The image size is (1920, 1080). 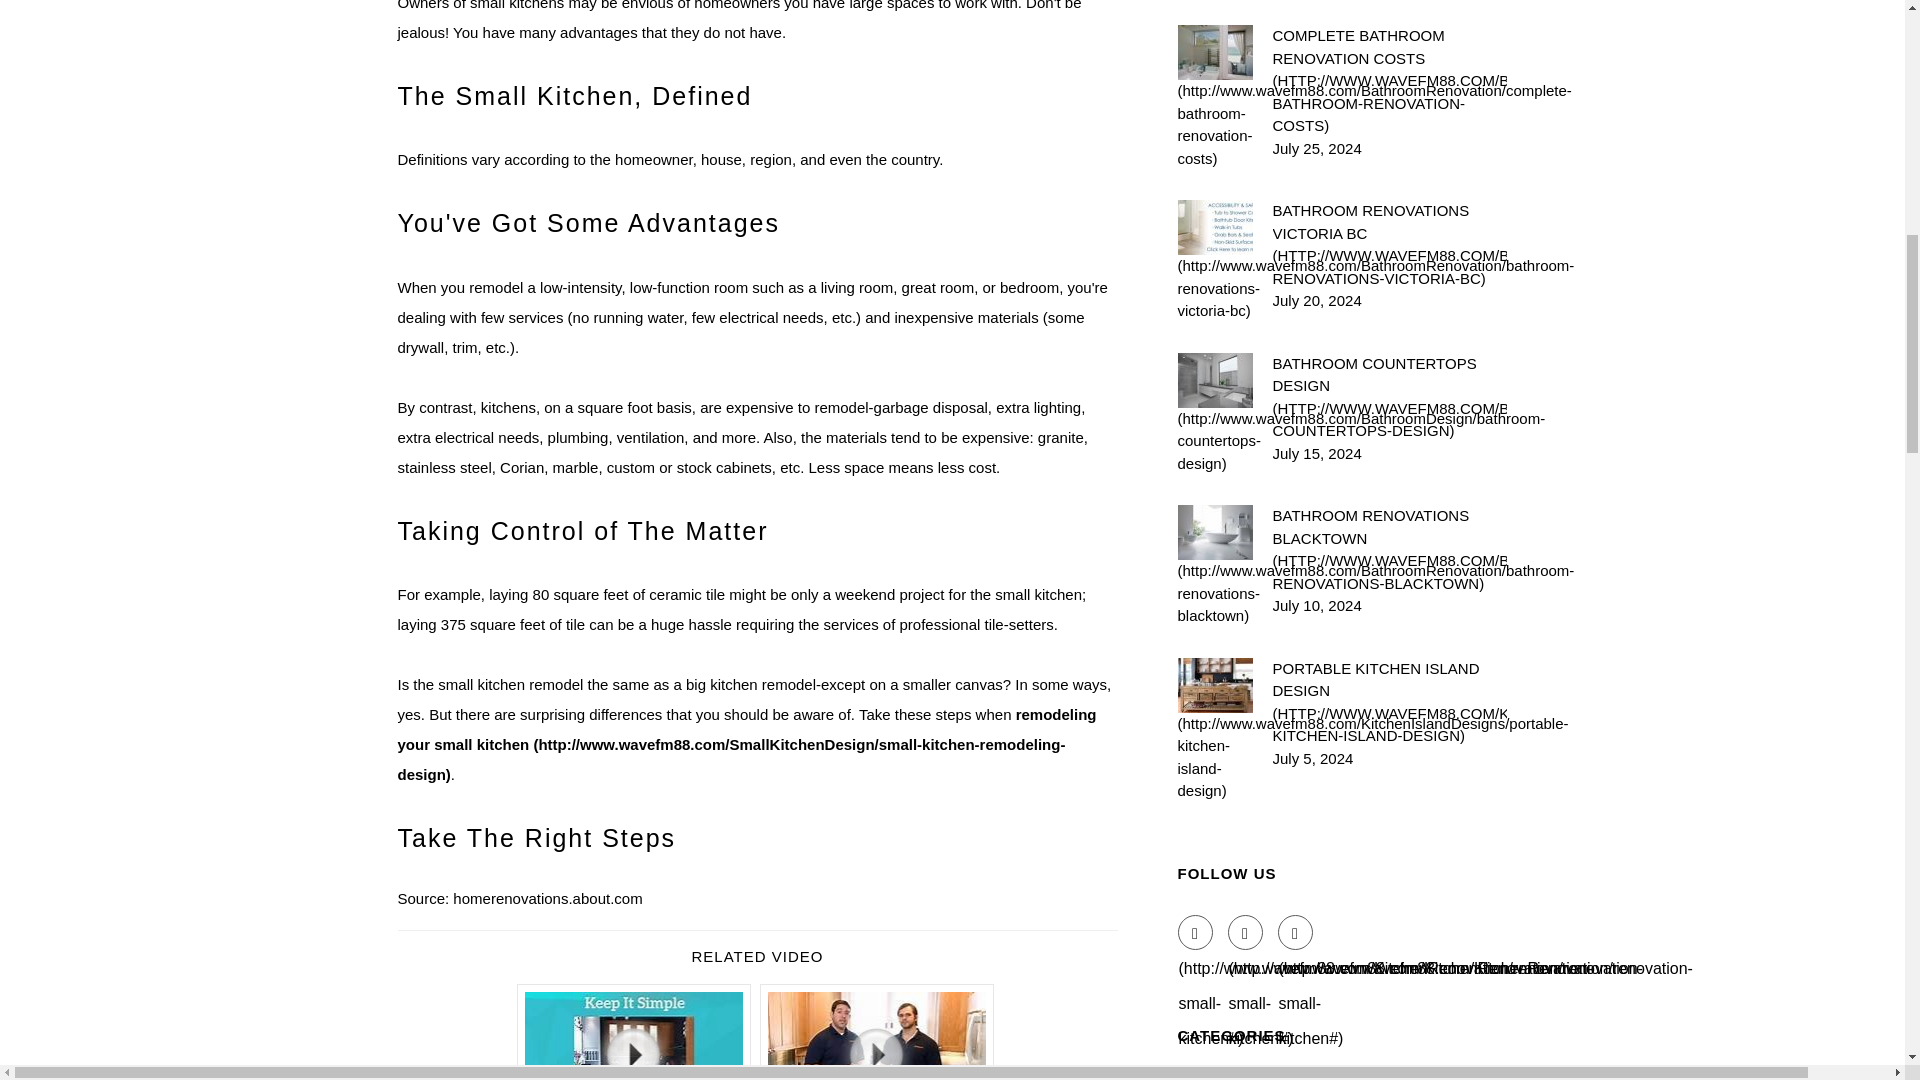 I want to click on View this video from YouTube, so click(x=877, y=1032).